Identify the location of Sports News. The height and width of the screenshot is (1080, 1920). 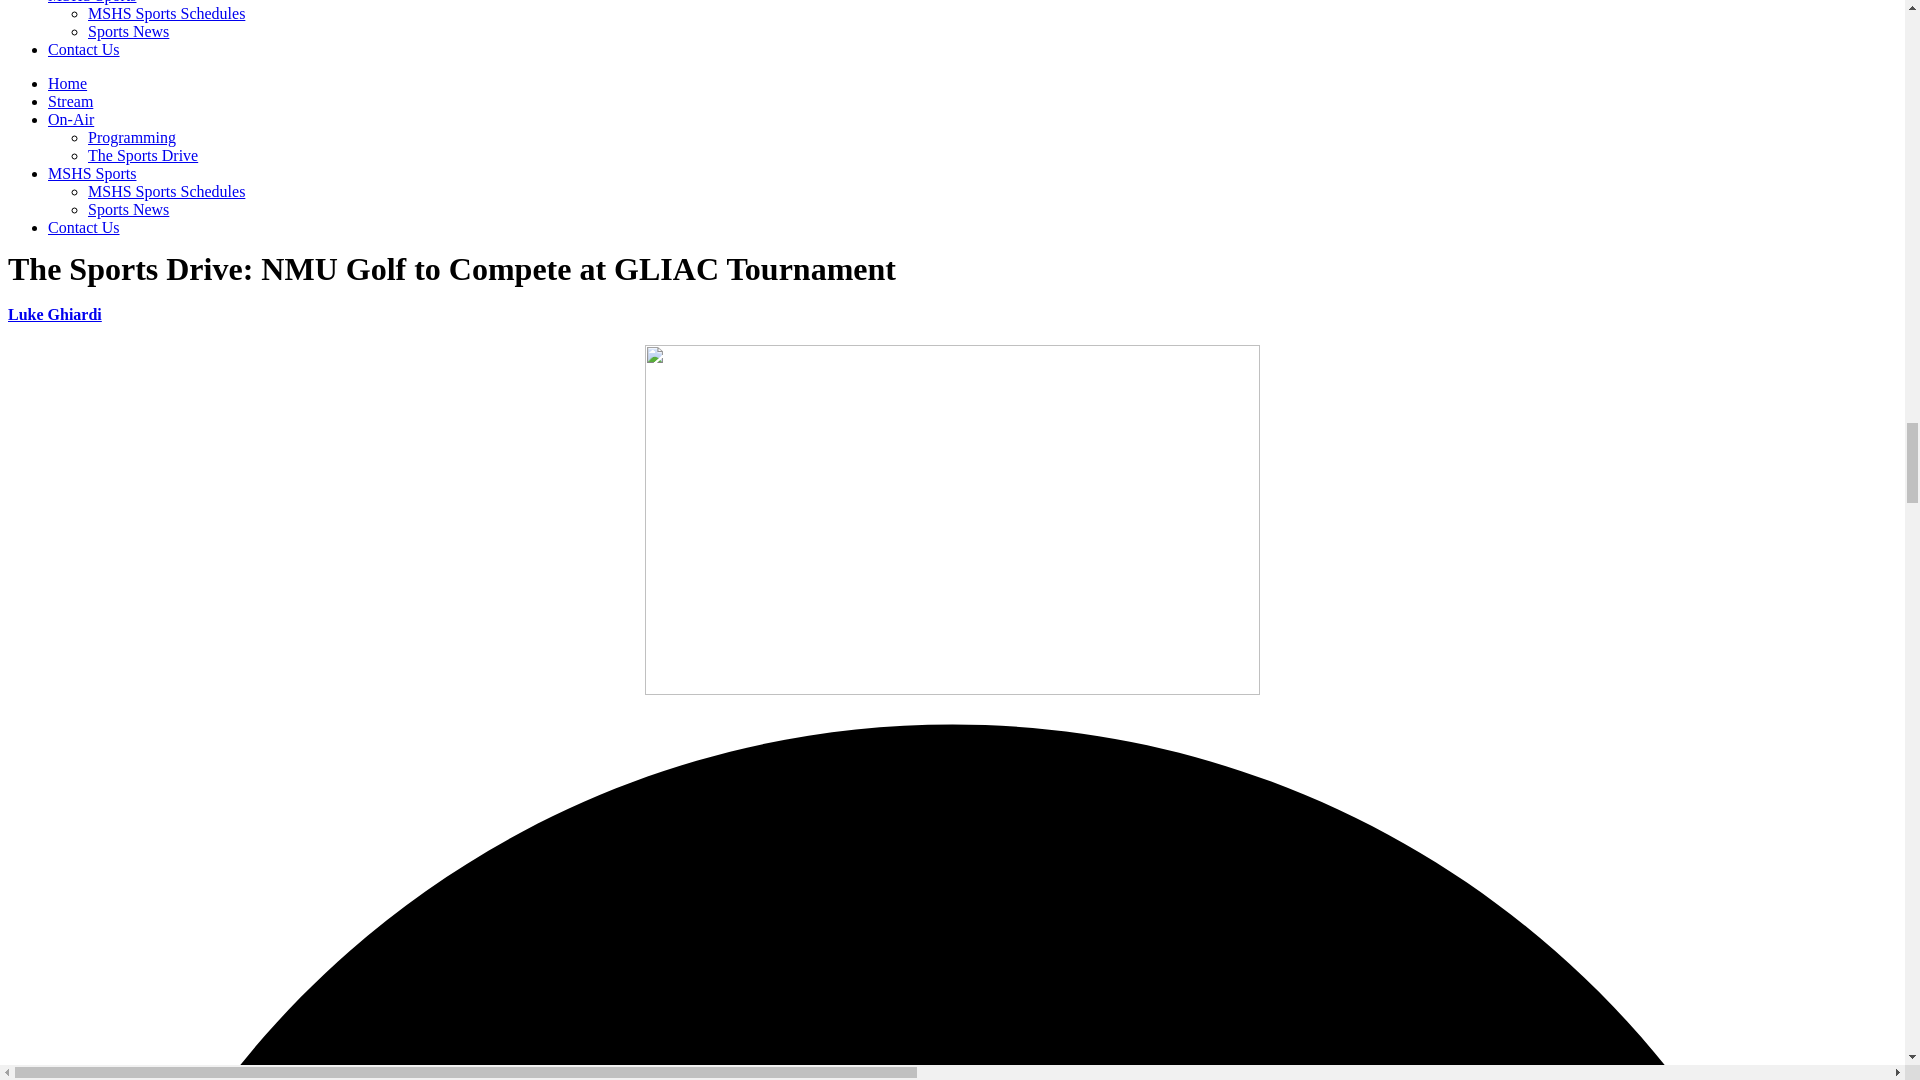
(128, 209).